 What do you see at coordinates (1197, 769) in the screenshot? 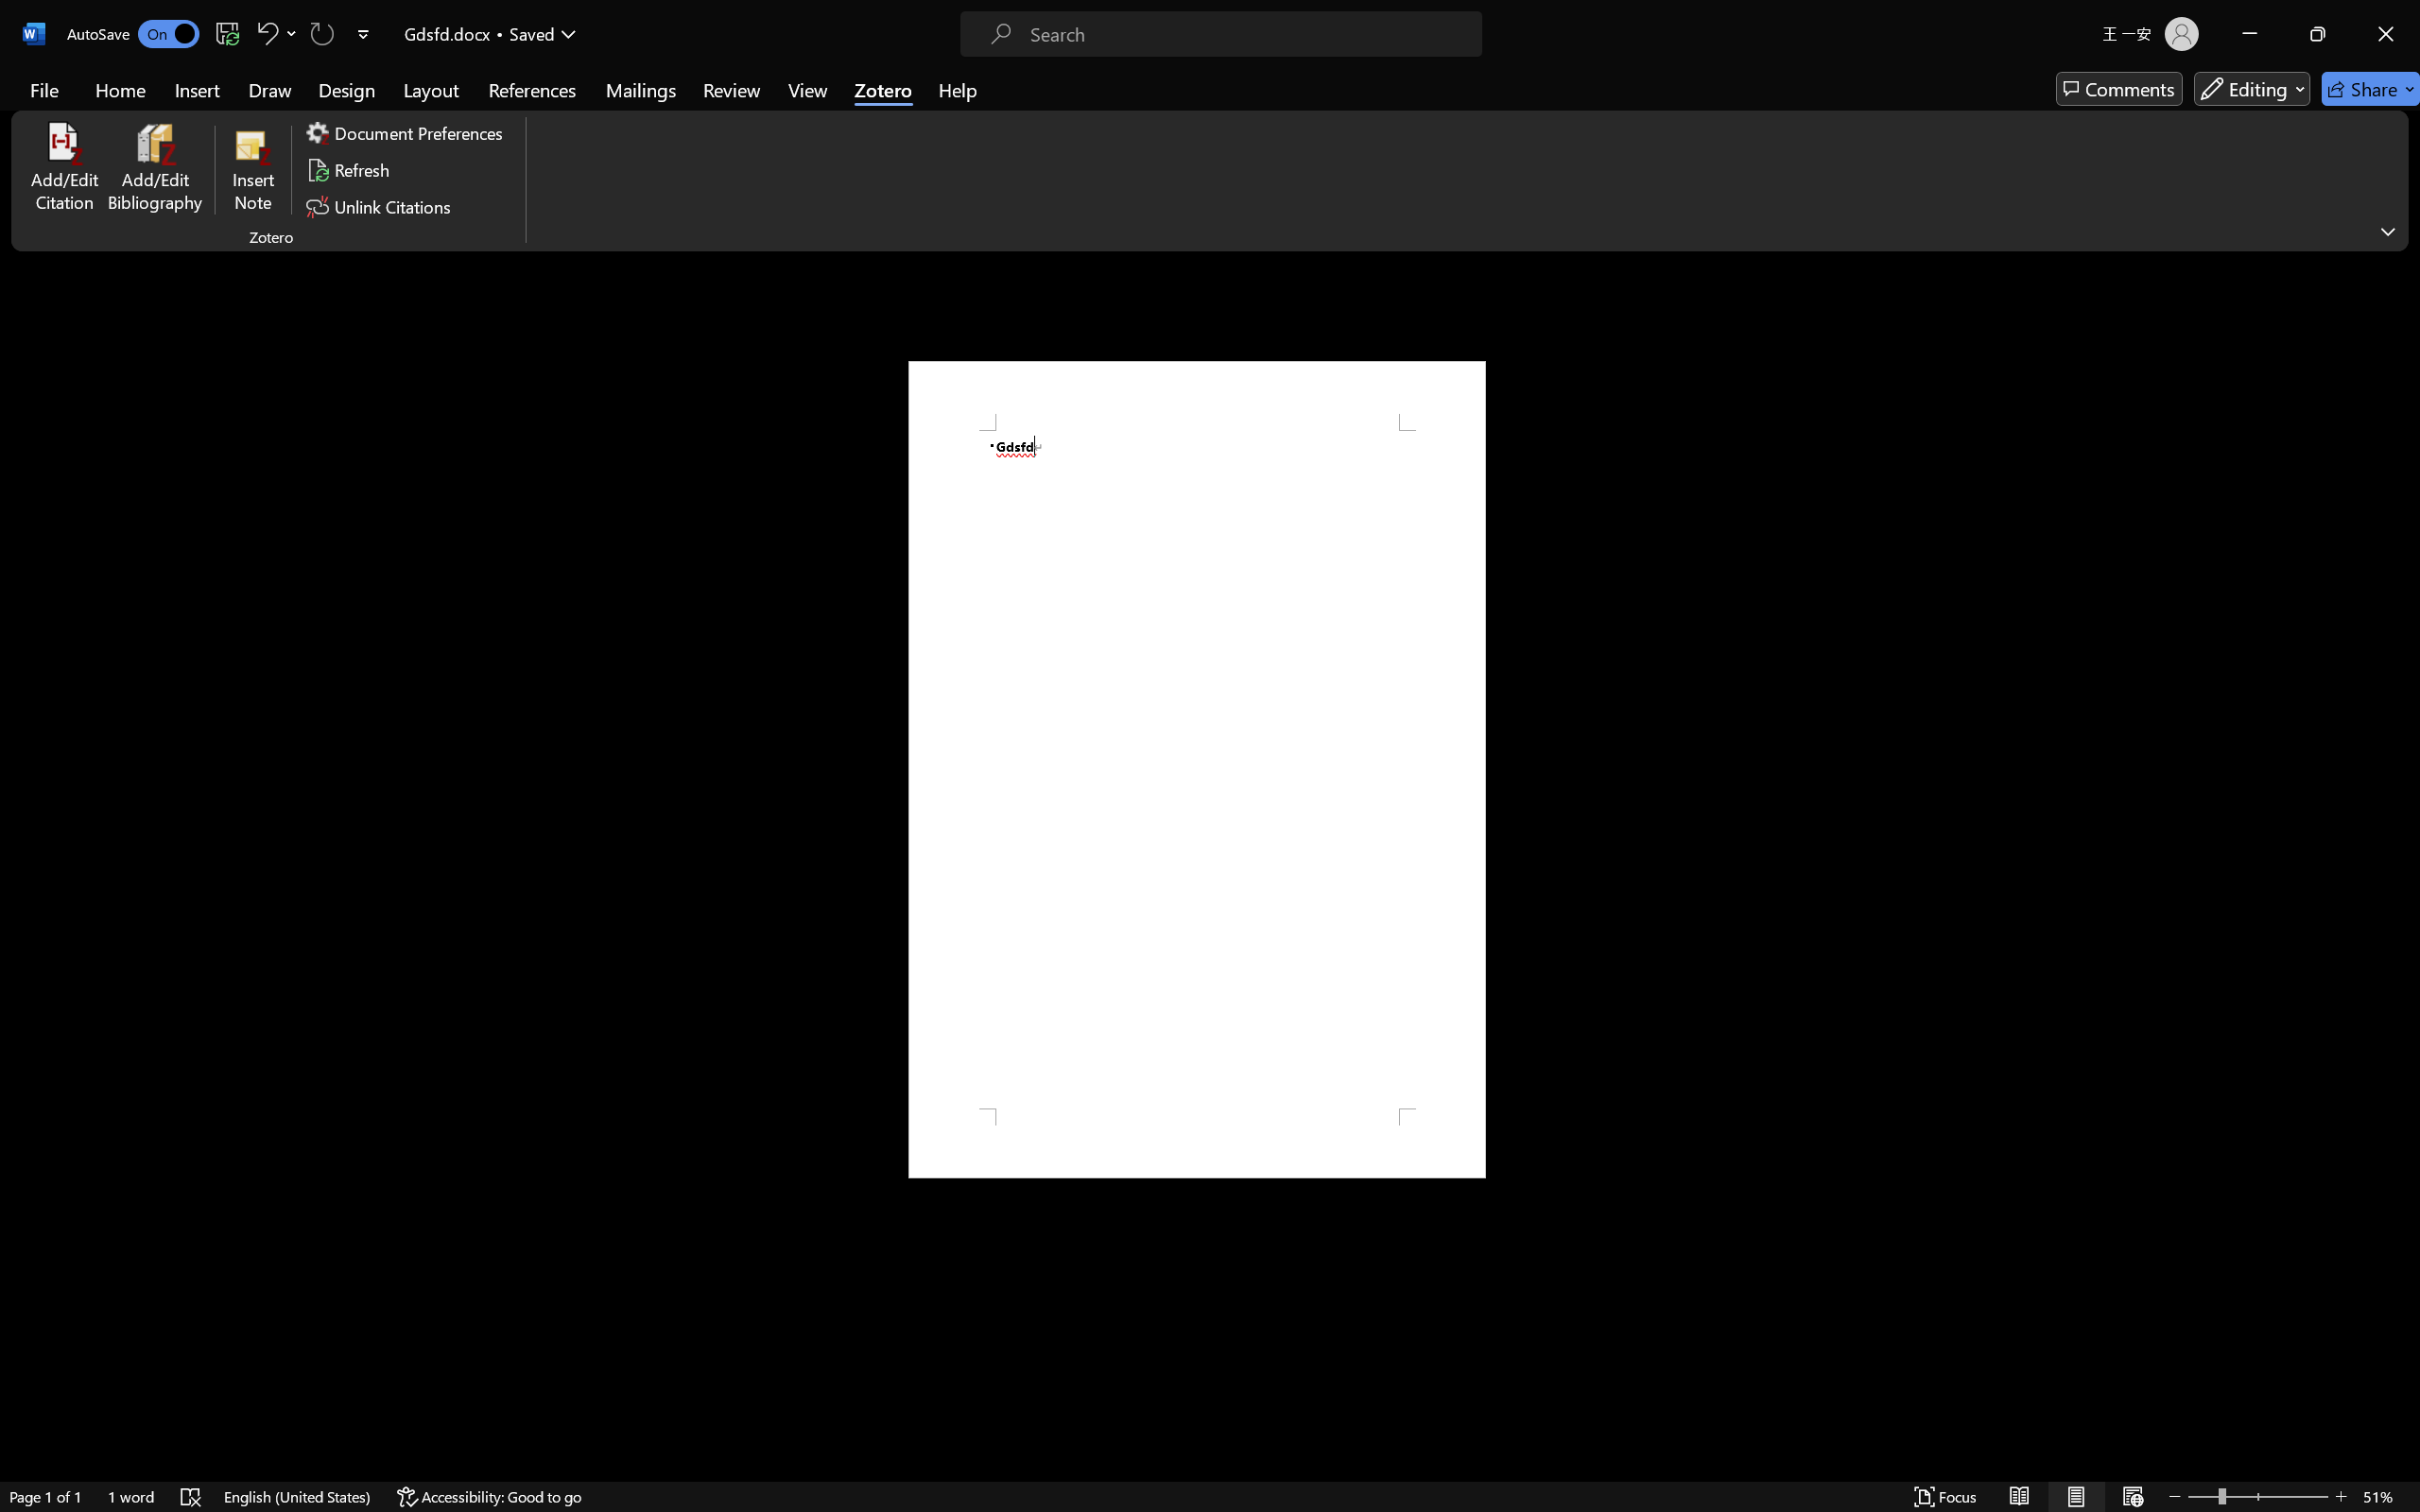
I see `Page 1 content` at bounding box center [1197, 769].